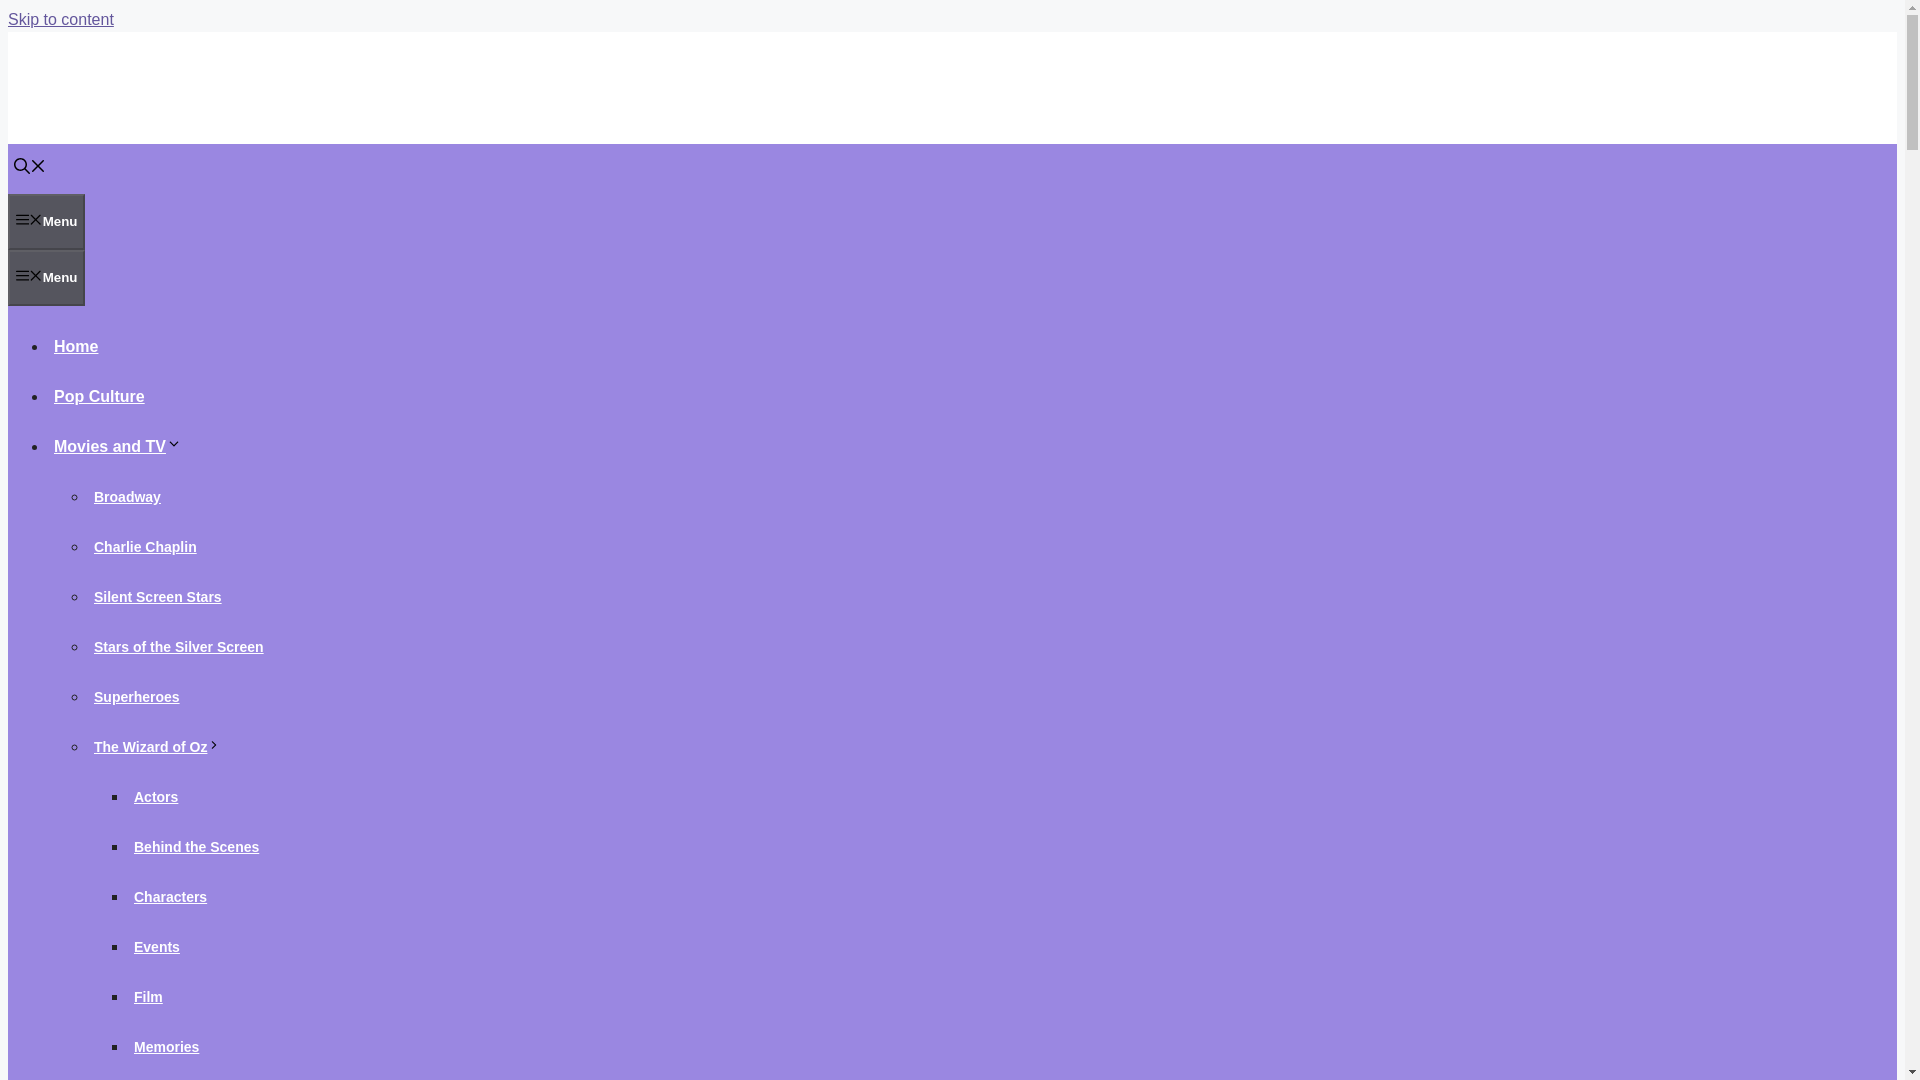 Image resolution: width=1920 pixels, height=1080 pixels. I want to click on Film, so click(148, 996).